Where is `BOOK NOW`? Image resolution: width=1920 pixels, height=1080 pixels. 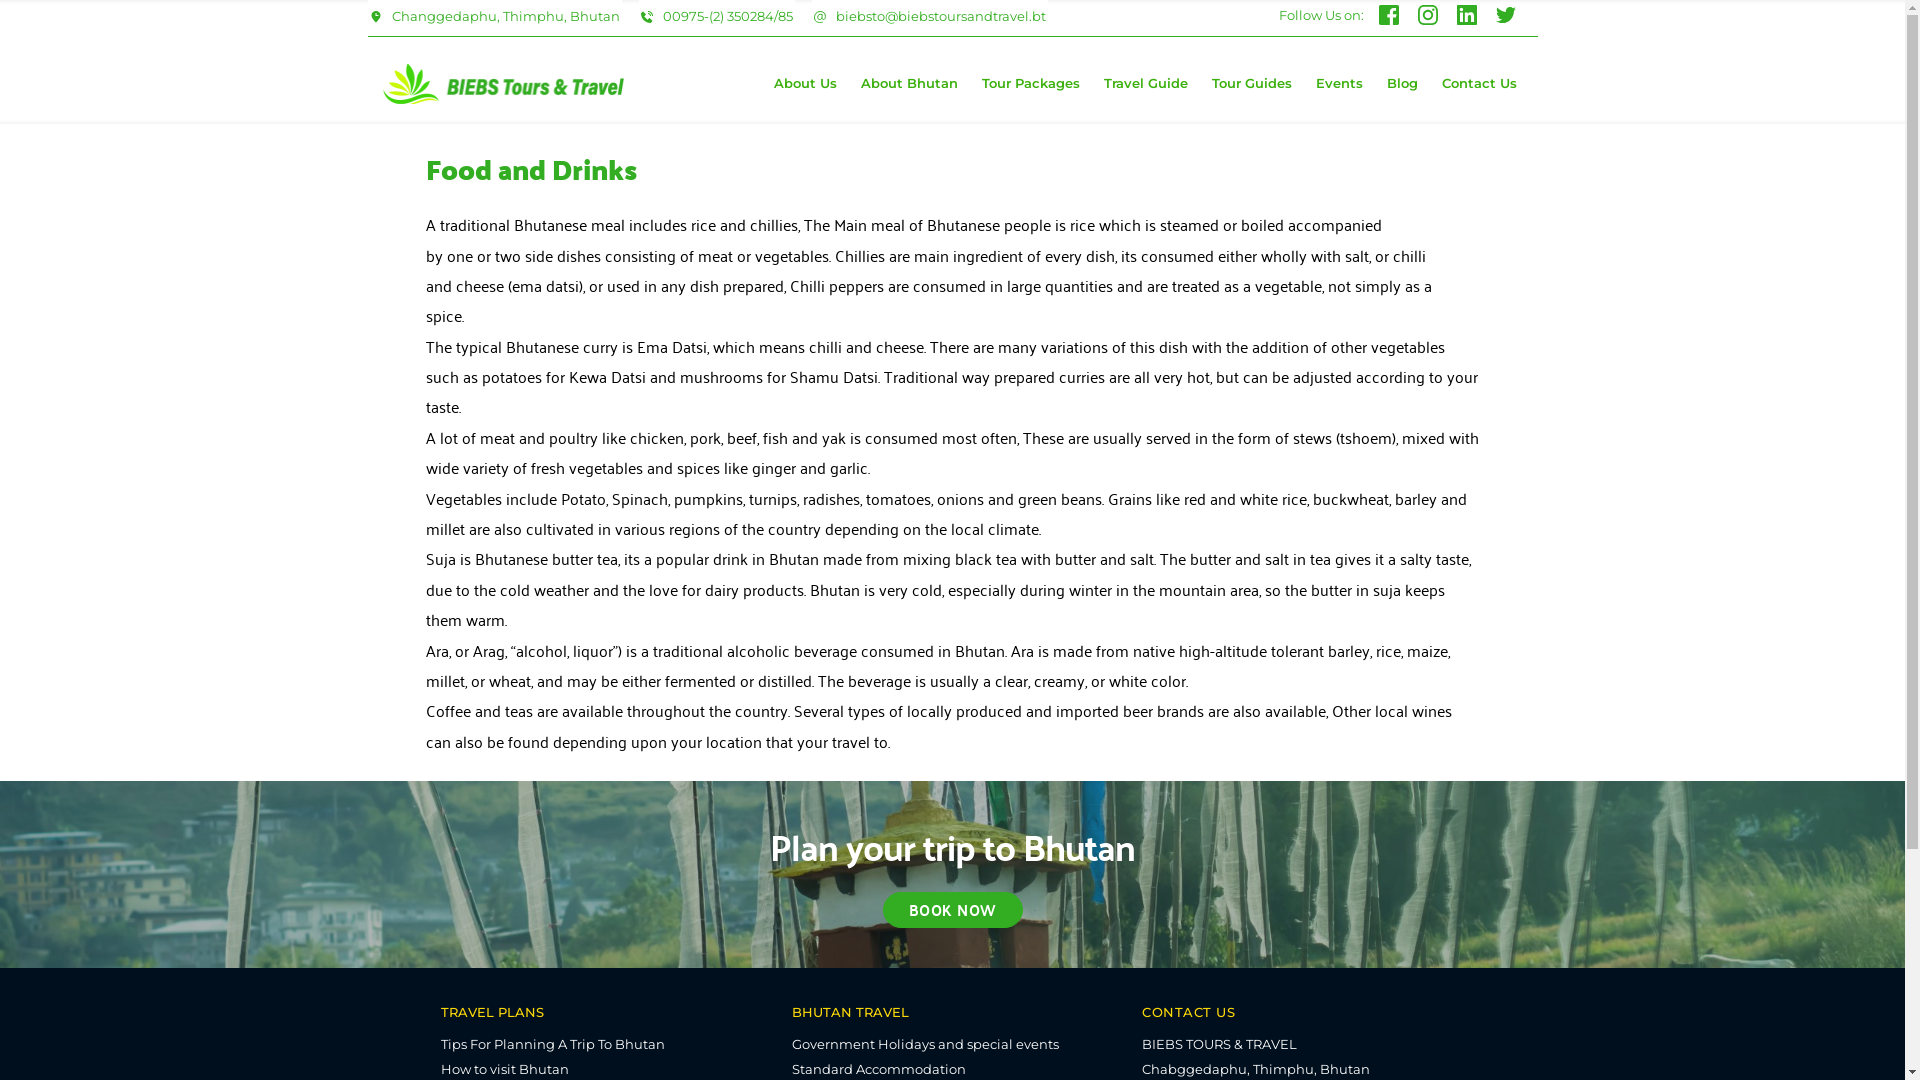
BOOK NOW is located at coordinates (952, 910).